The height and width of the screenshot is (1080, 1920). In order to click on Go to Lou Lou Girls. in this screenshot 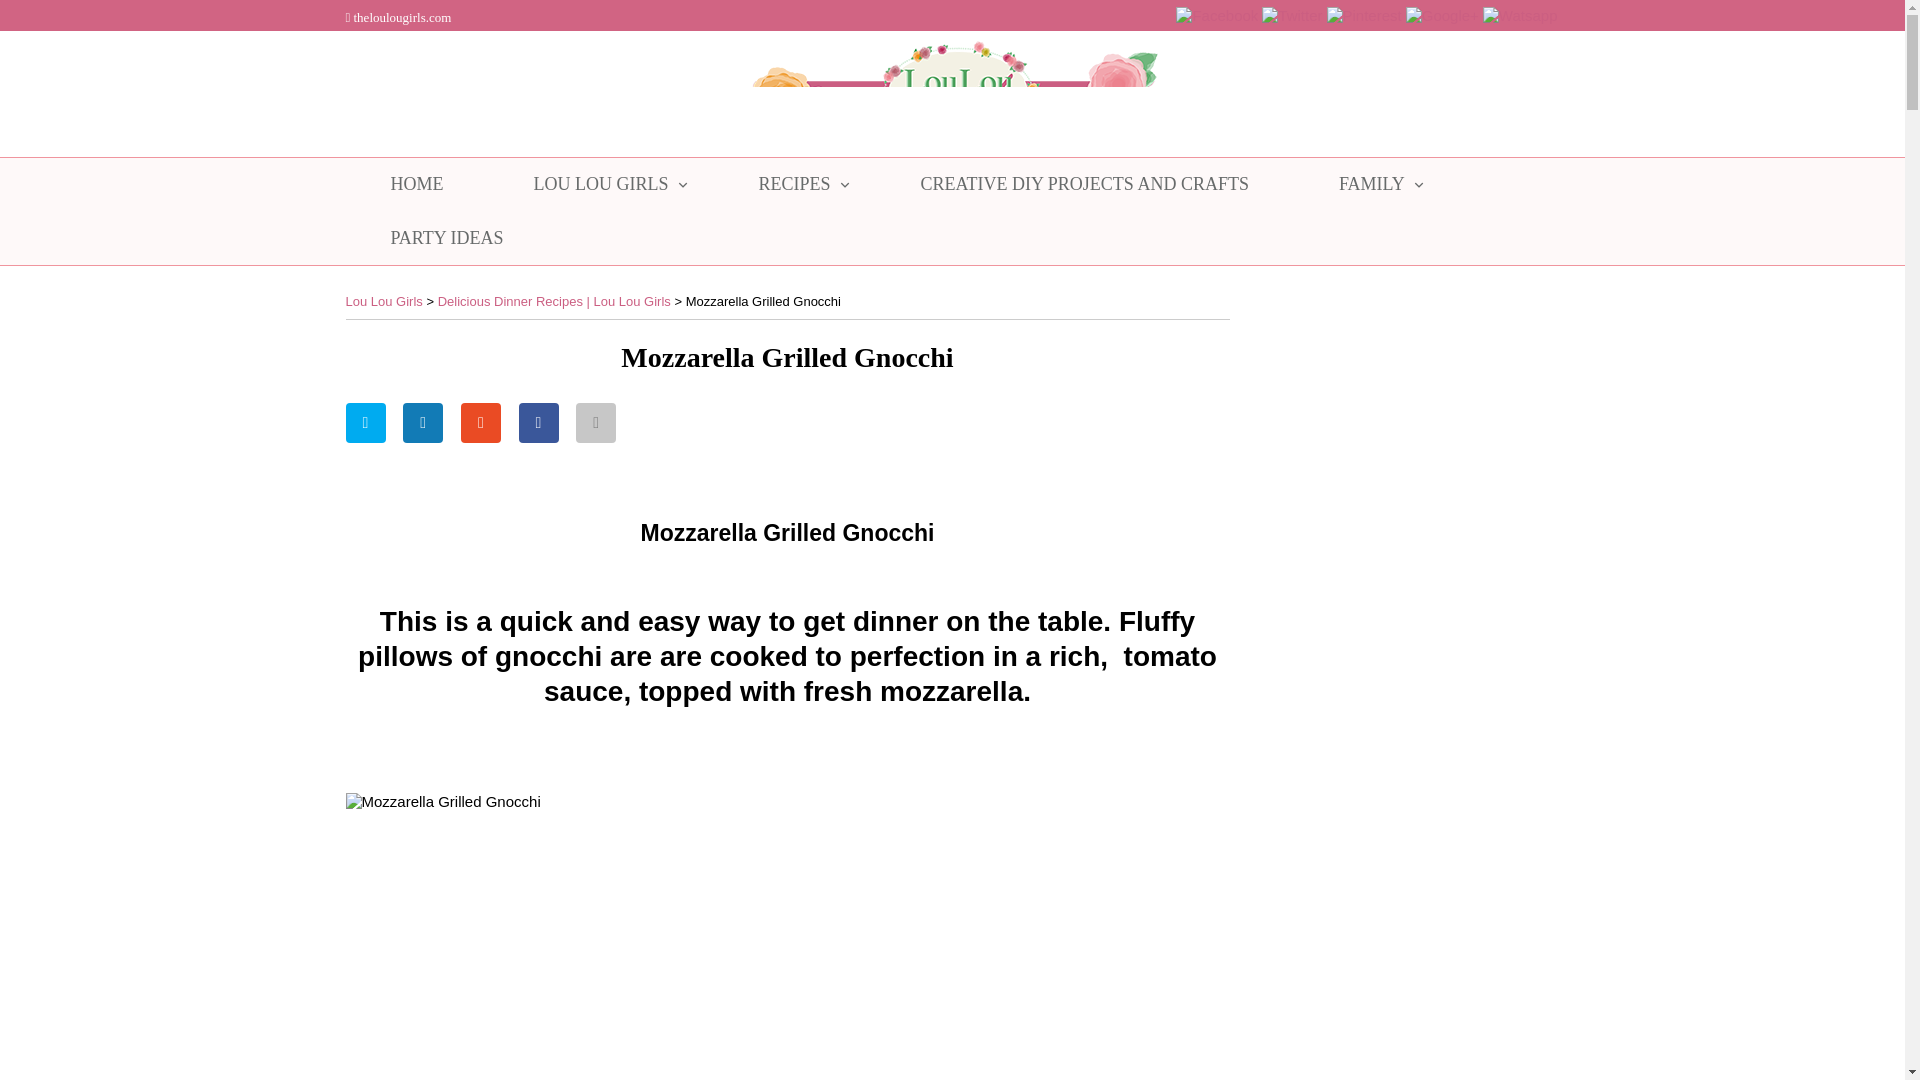, I will do `click(384, 300)`.